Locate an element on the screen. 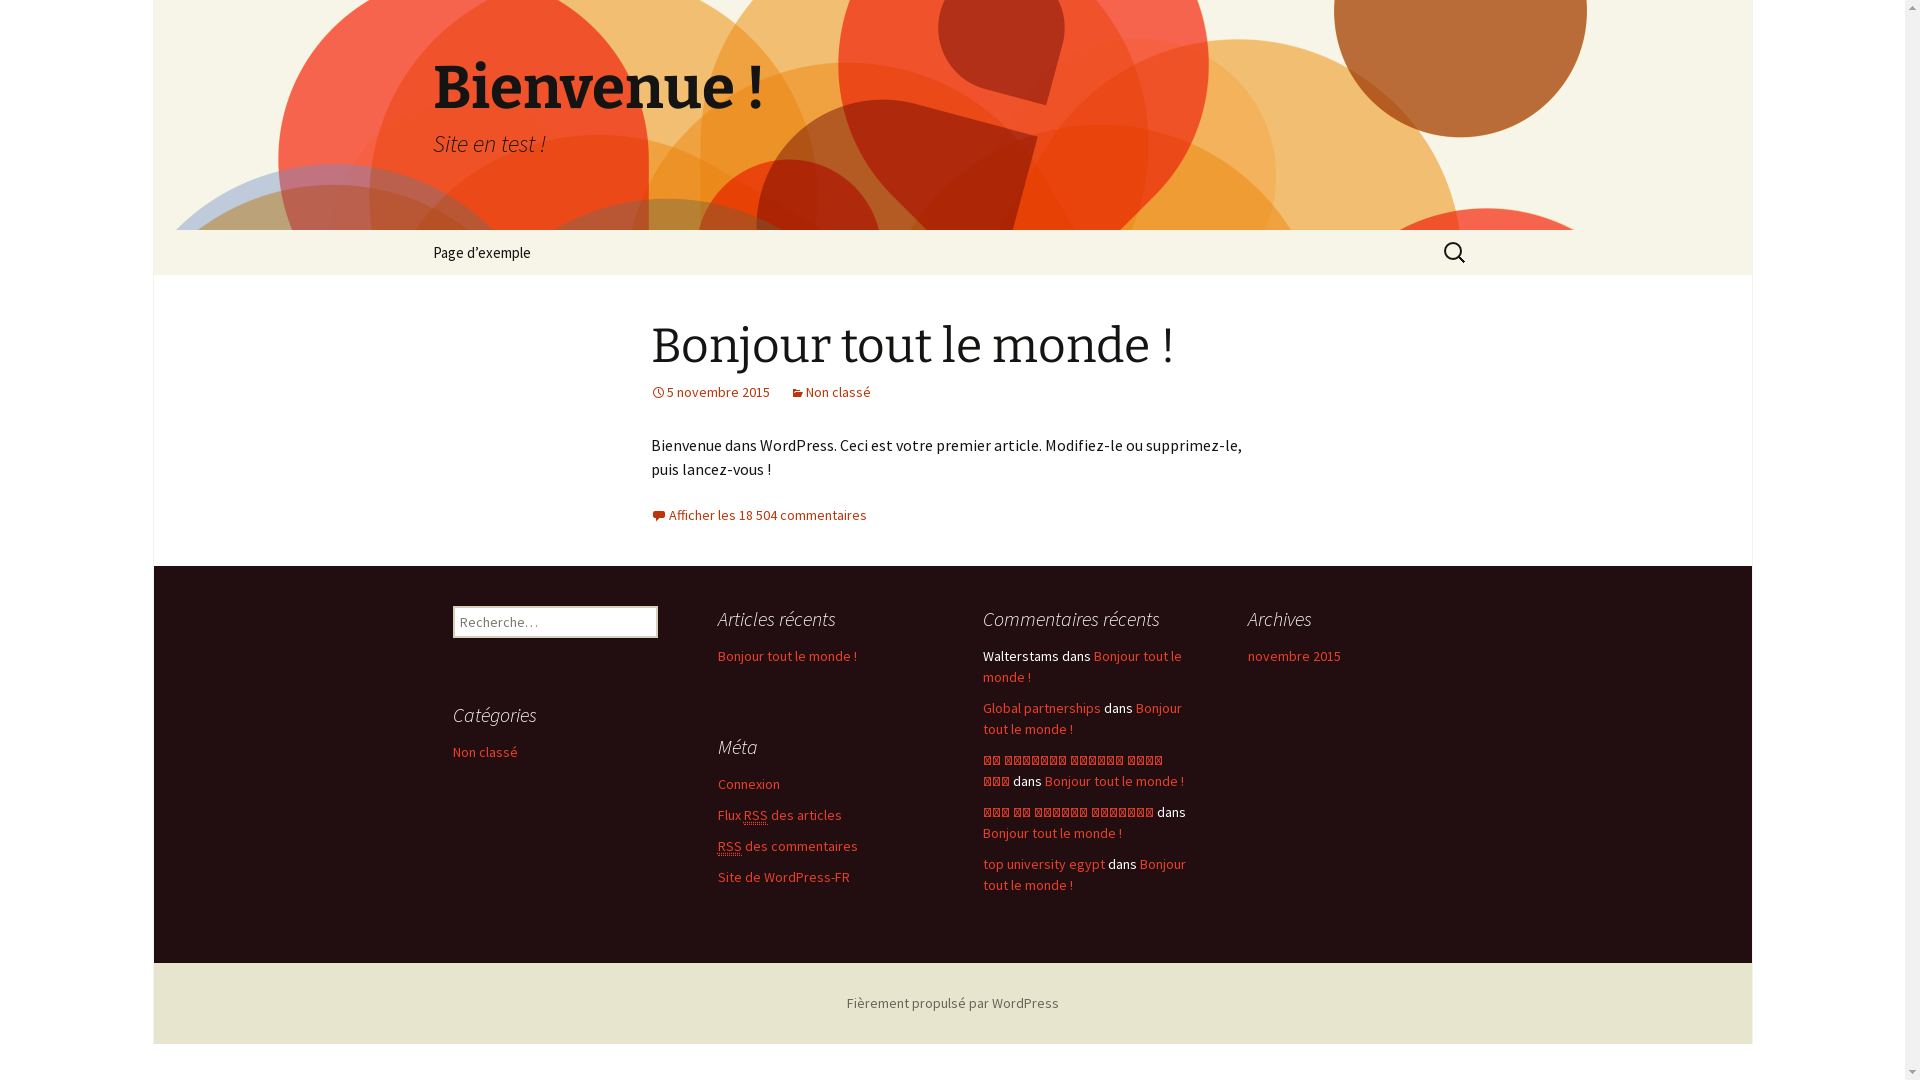 The width and height of the screenshot is (1920, 1080). Bonjour tout le monde ! is located at coordinates (1114, 781).